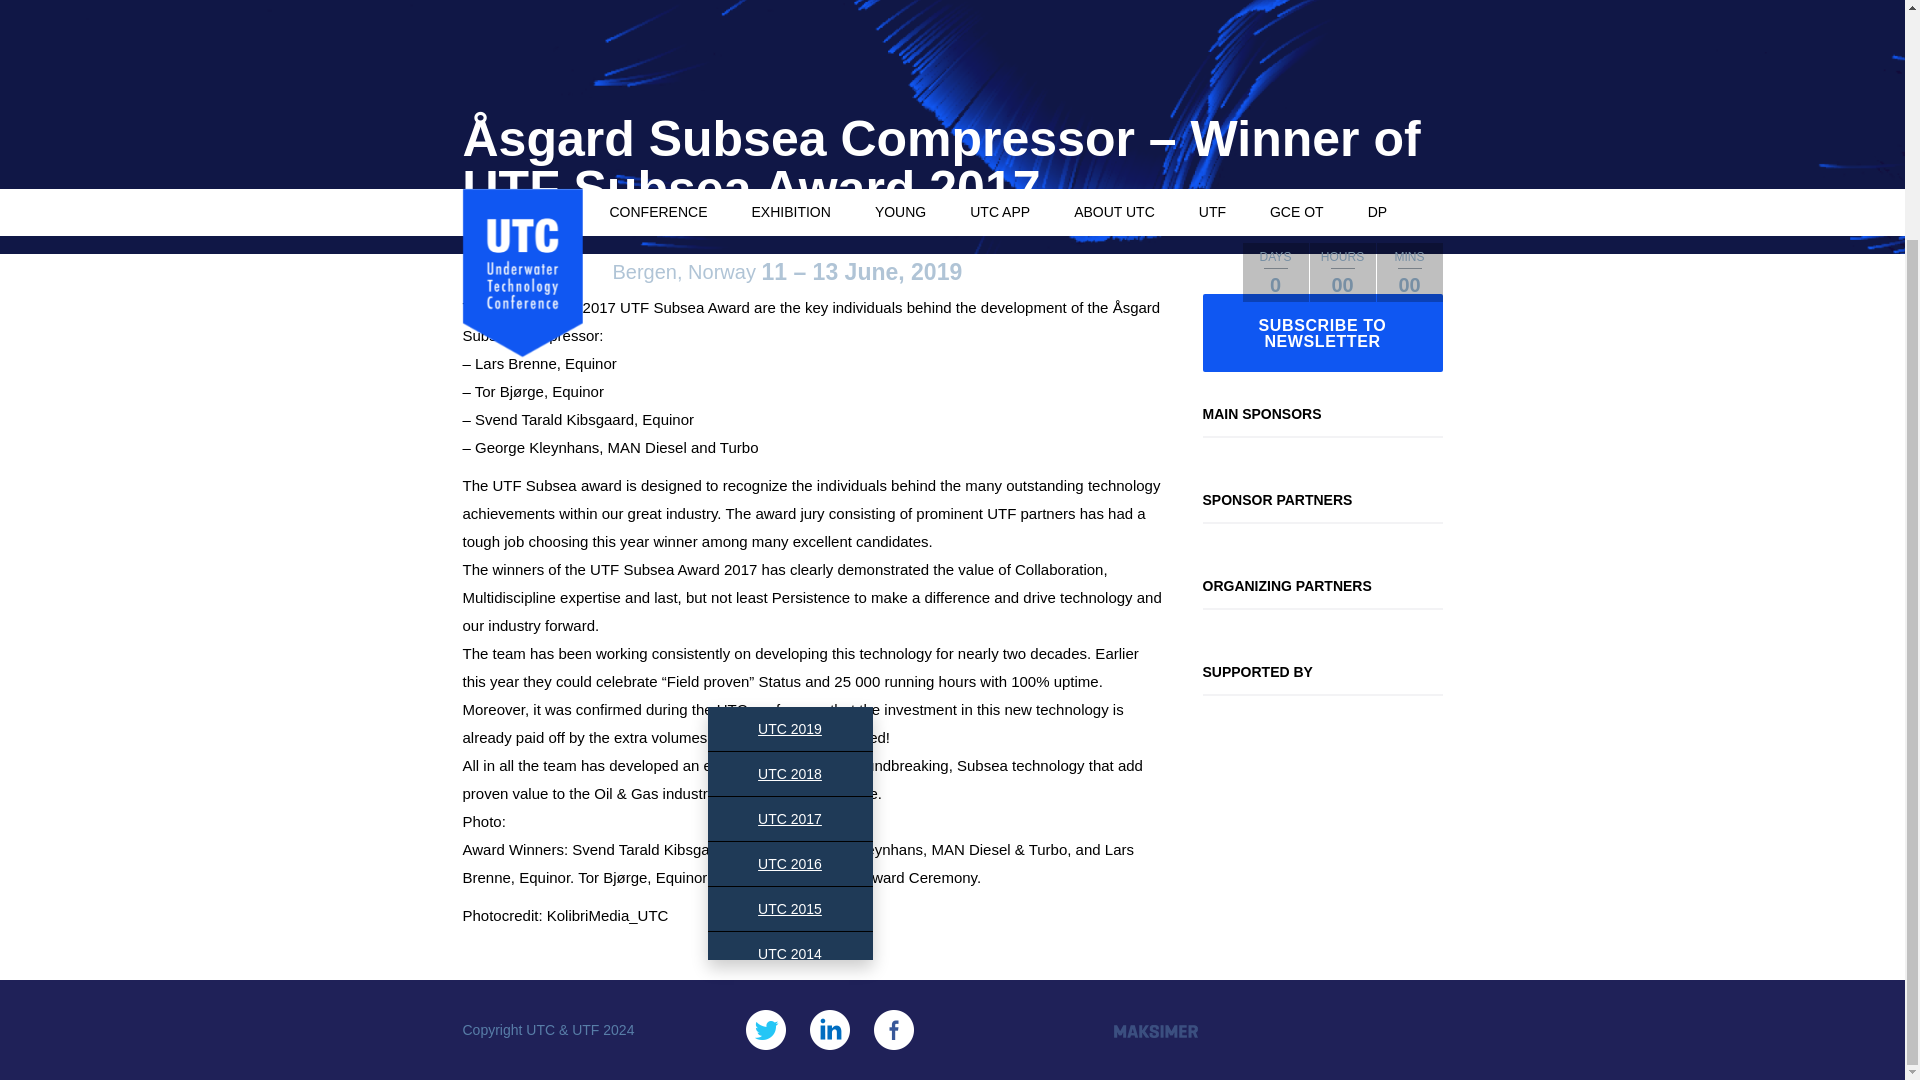 Image resolution: width=1920 pixels, height=1080 pixels. Describe the element at coordinates (790, 728) in the screenshot. I see `UTC 2019` at that location.